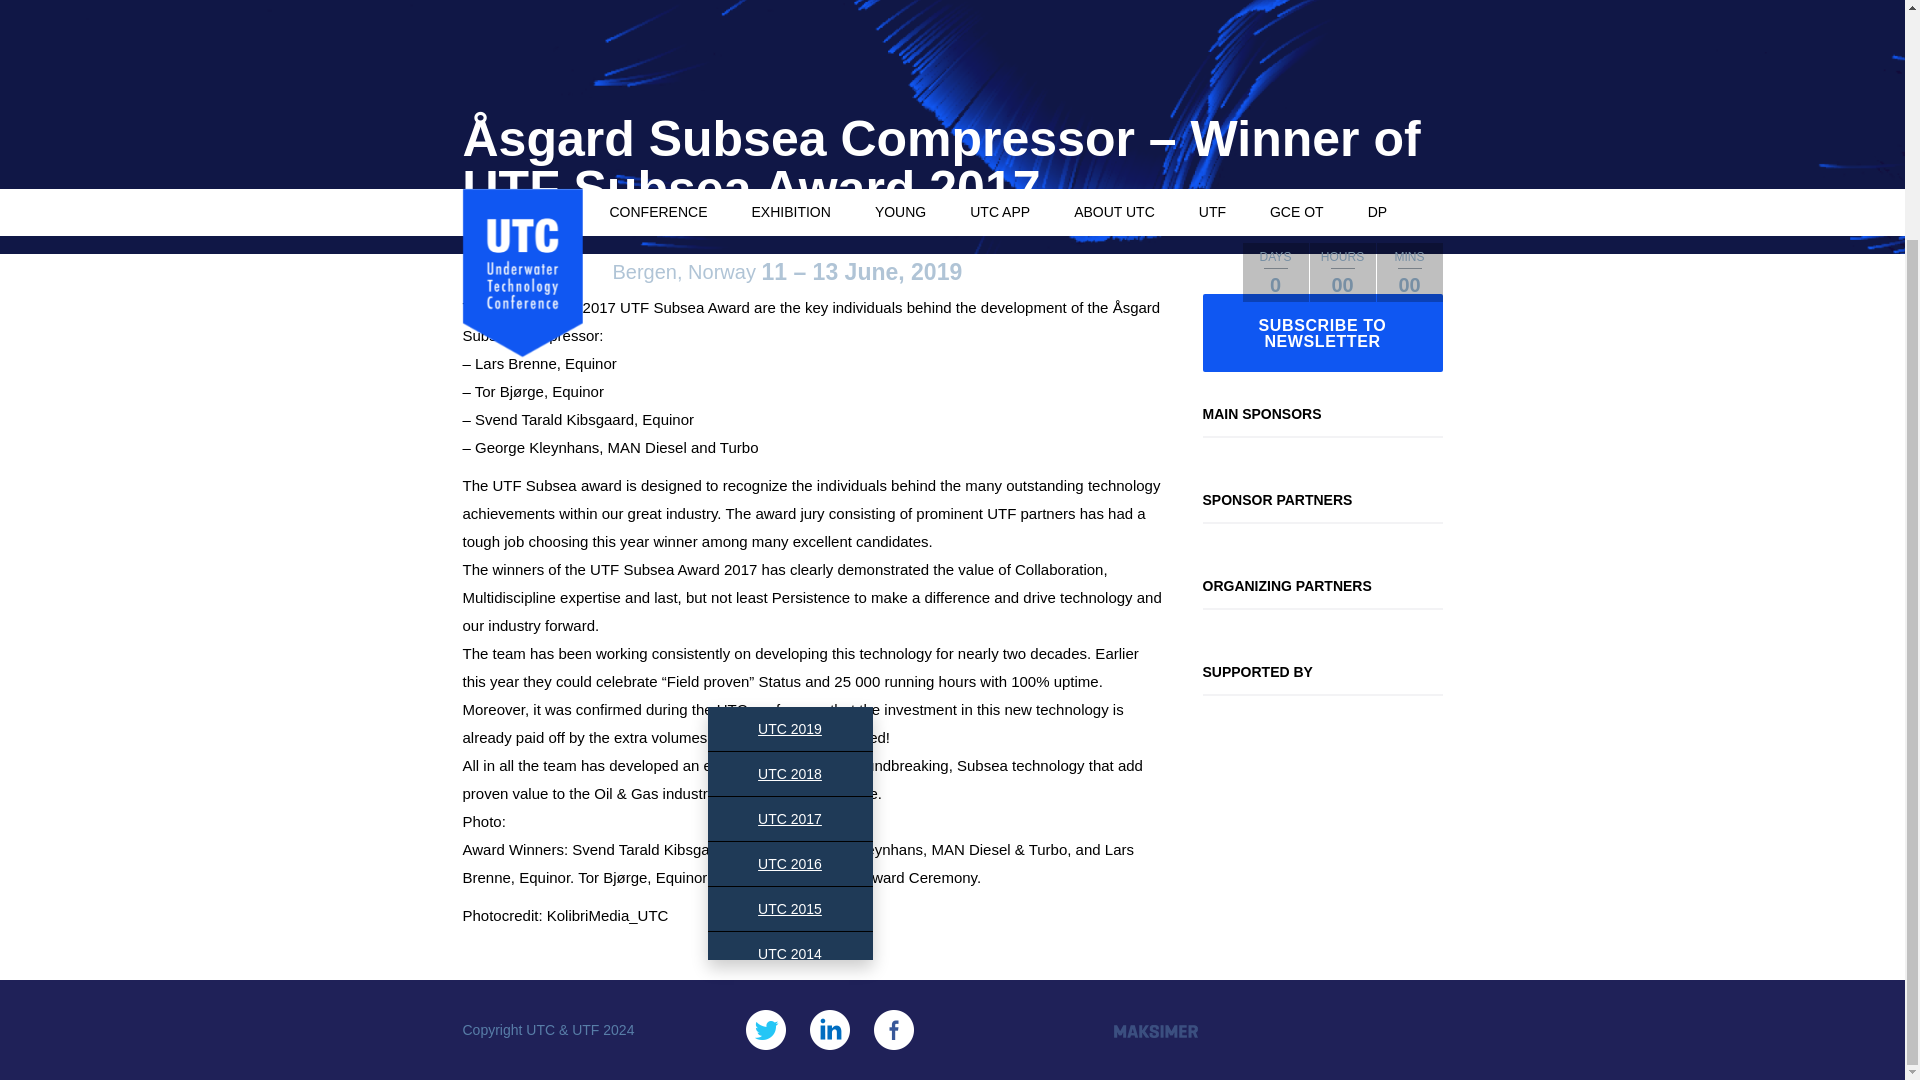 Image resolution: width=1920 pixels, height=1080 pixels. Describe the element at coordinates (790, 728) in the screenshot. I see `UTC 2019` at that location.